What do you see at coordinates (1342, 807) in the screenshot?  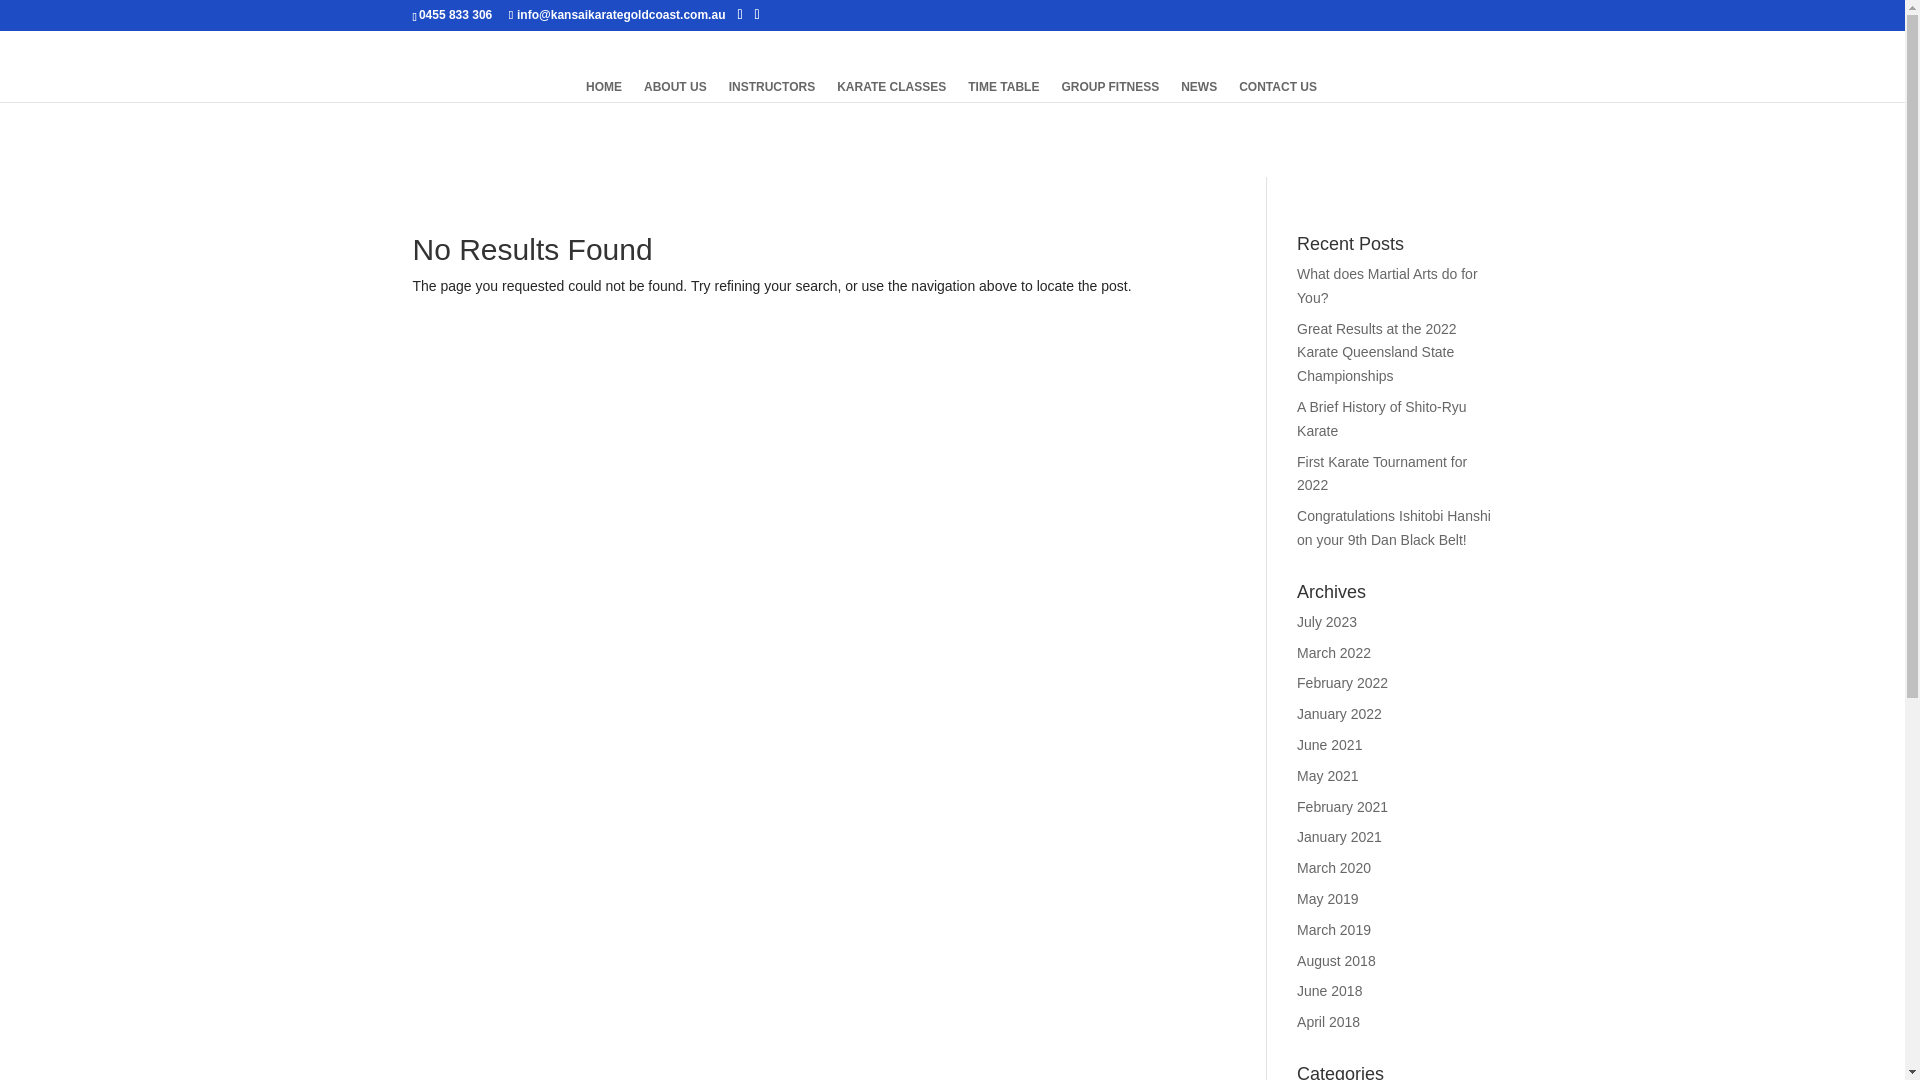 I see `February 2021` at bounding box center [1342, 807].